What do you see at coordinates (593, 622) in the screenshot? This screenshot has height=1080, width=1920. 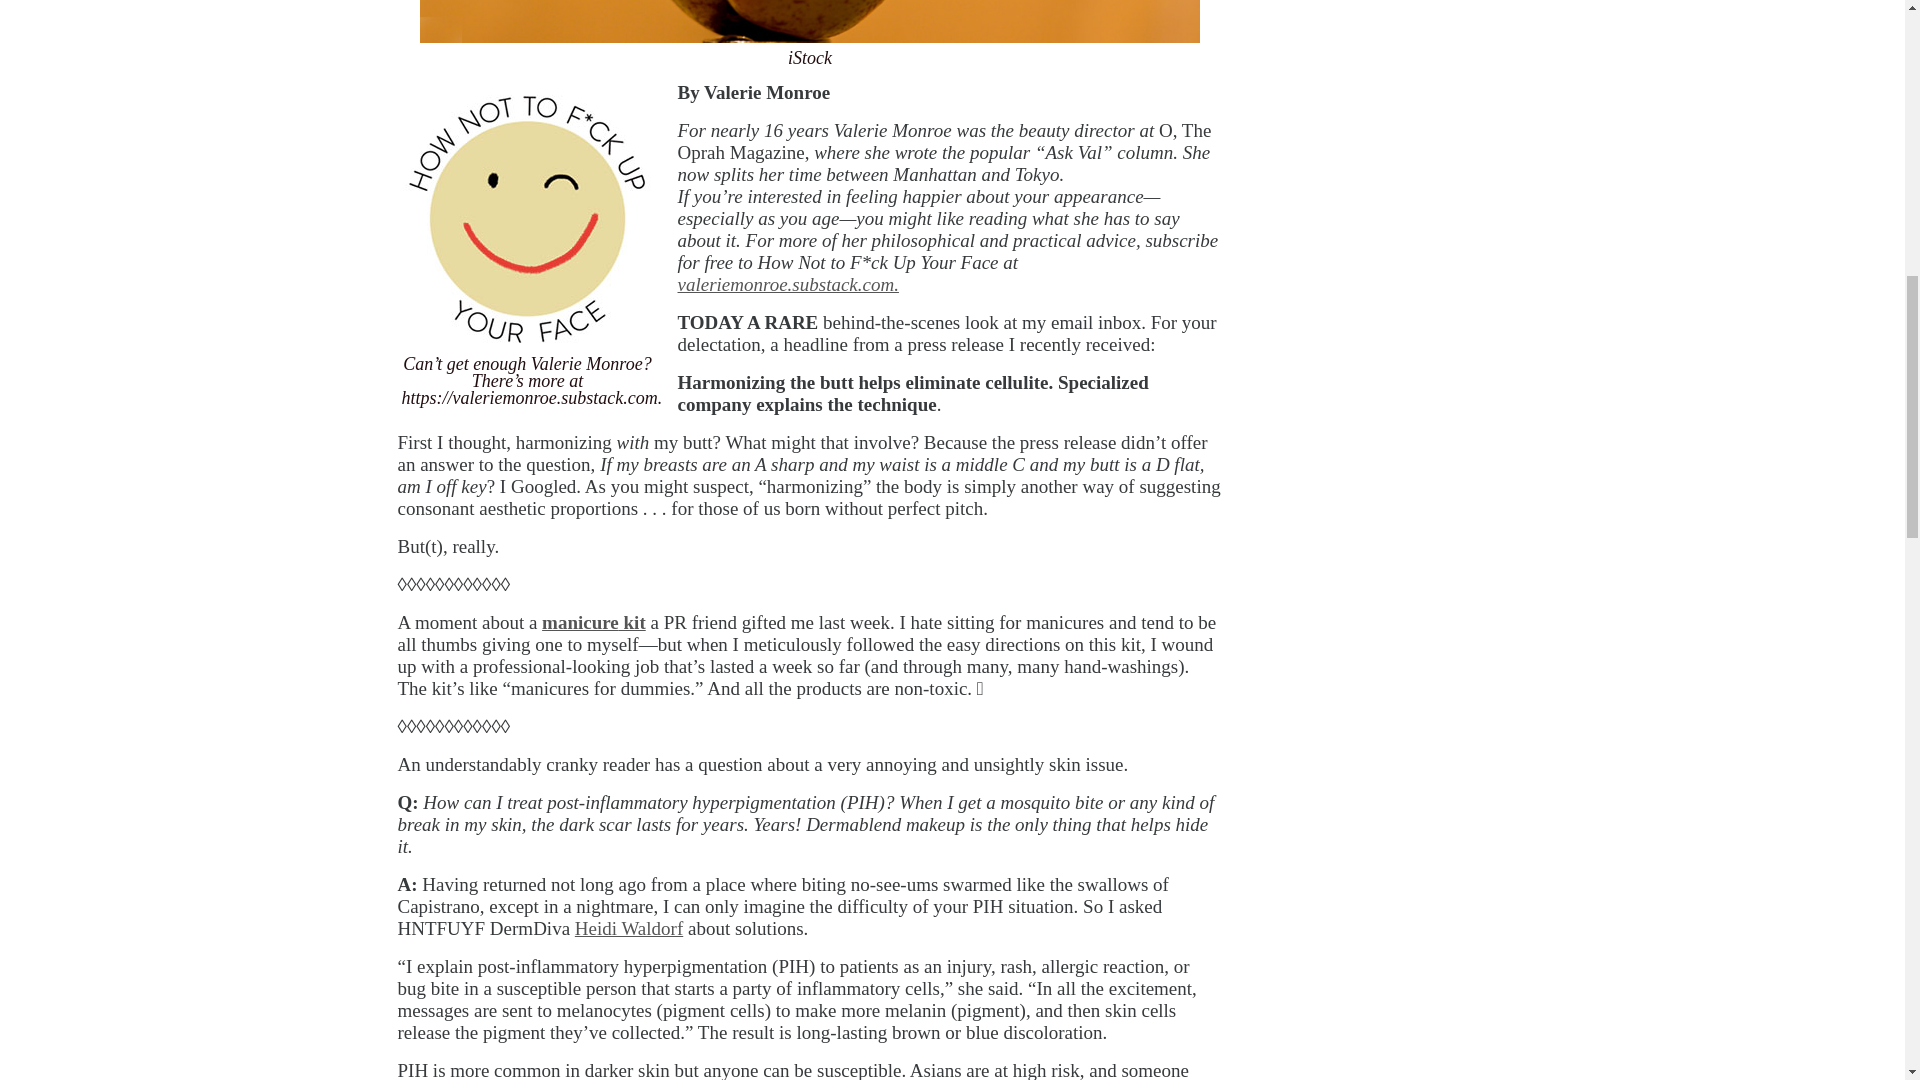 I see `manicure kit` at bounding box center [593, 622].